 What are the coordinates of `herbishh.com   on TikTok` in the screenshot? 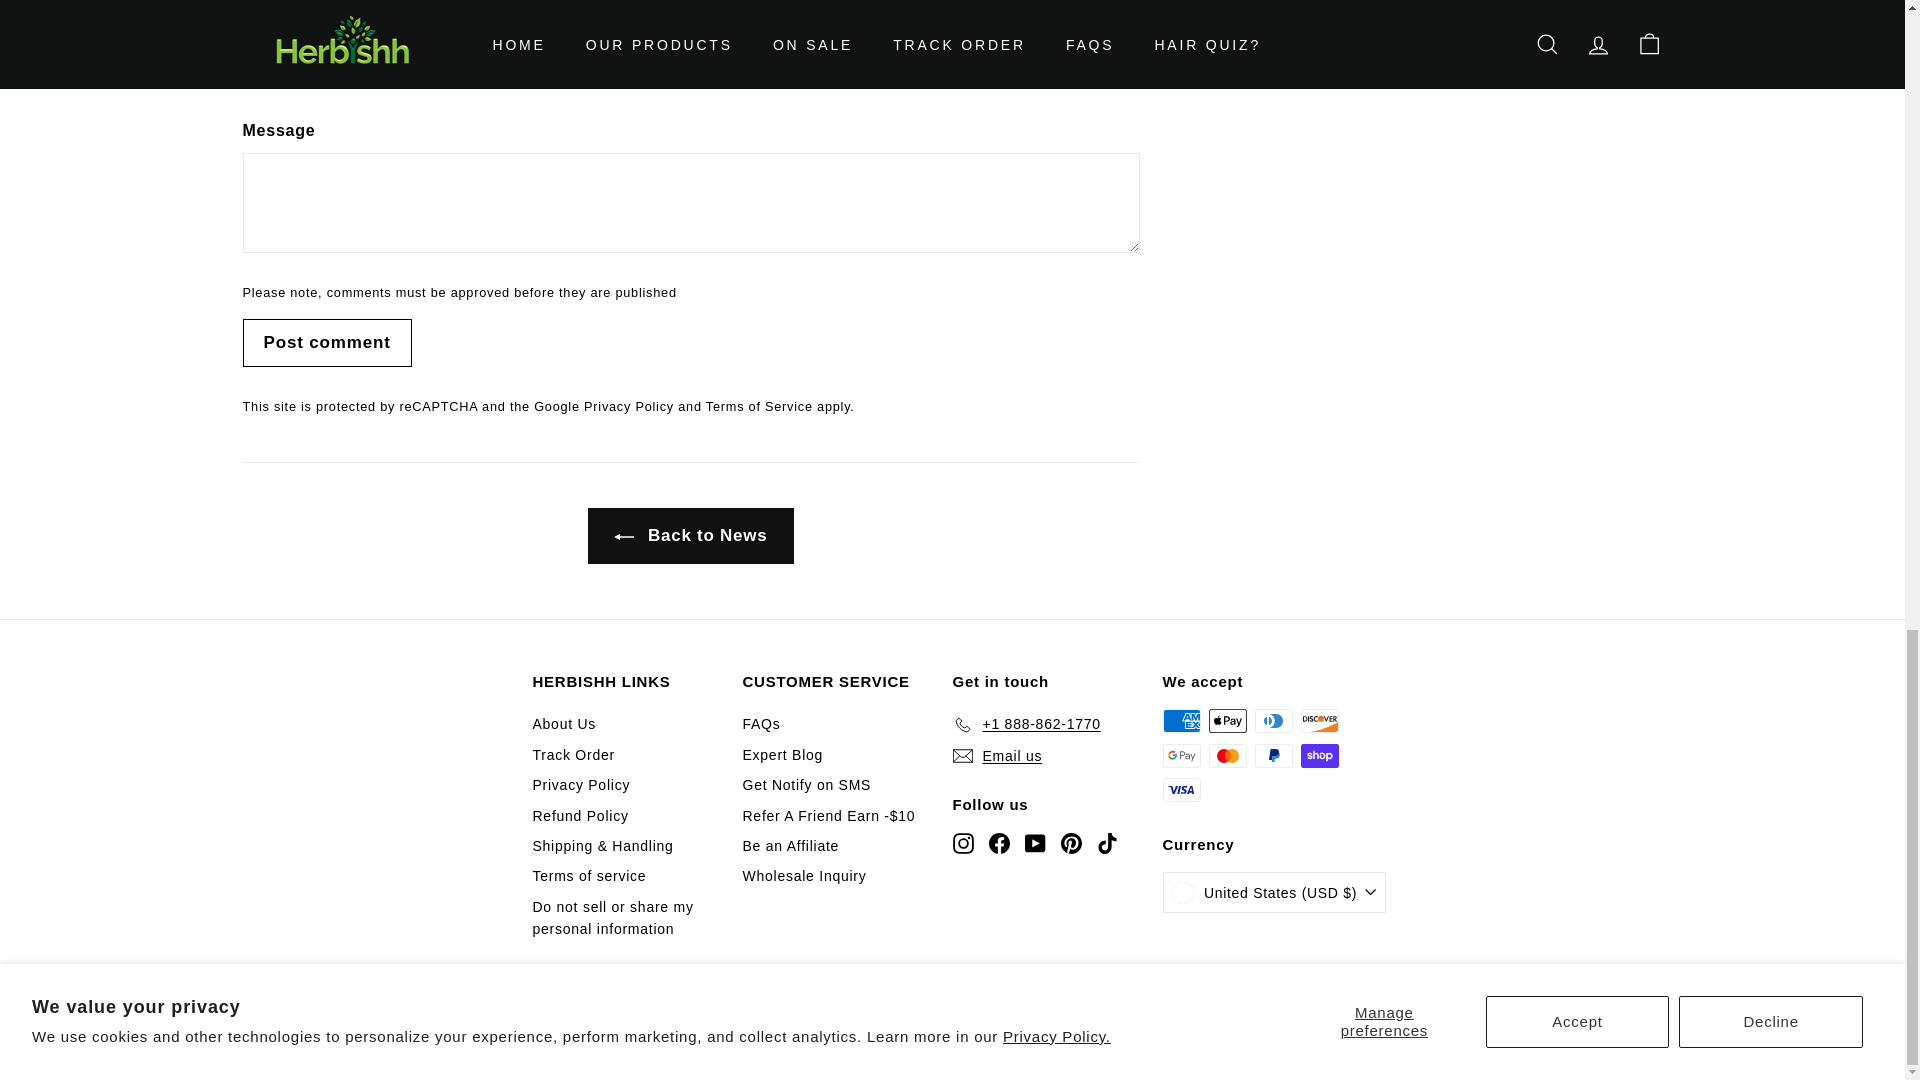 It's located at (1106, 843).